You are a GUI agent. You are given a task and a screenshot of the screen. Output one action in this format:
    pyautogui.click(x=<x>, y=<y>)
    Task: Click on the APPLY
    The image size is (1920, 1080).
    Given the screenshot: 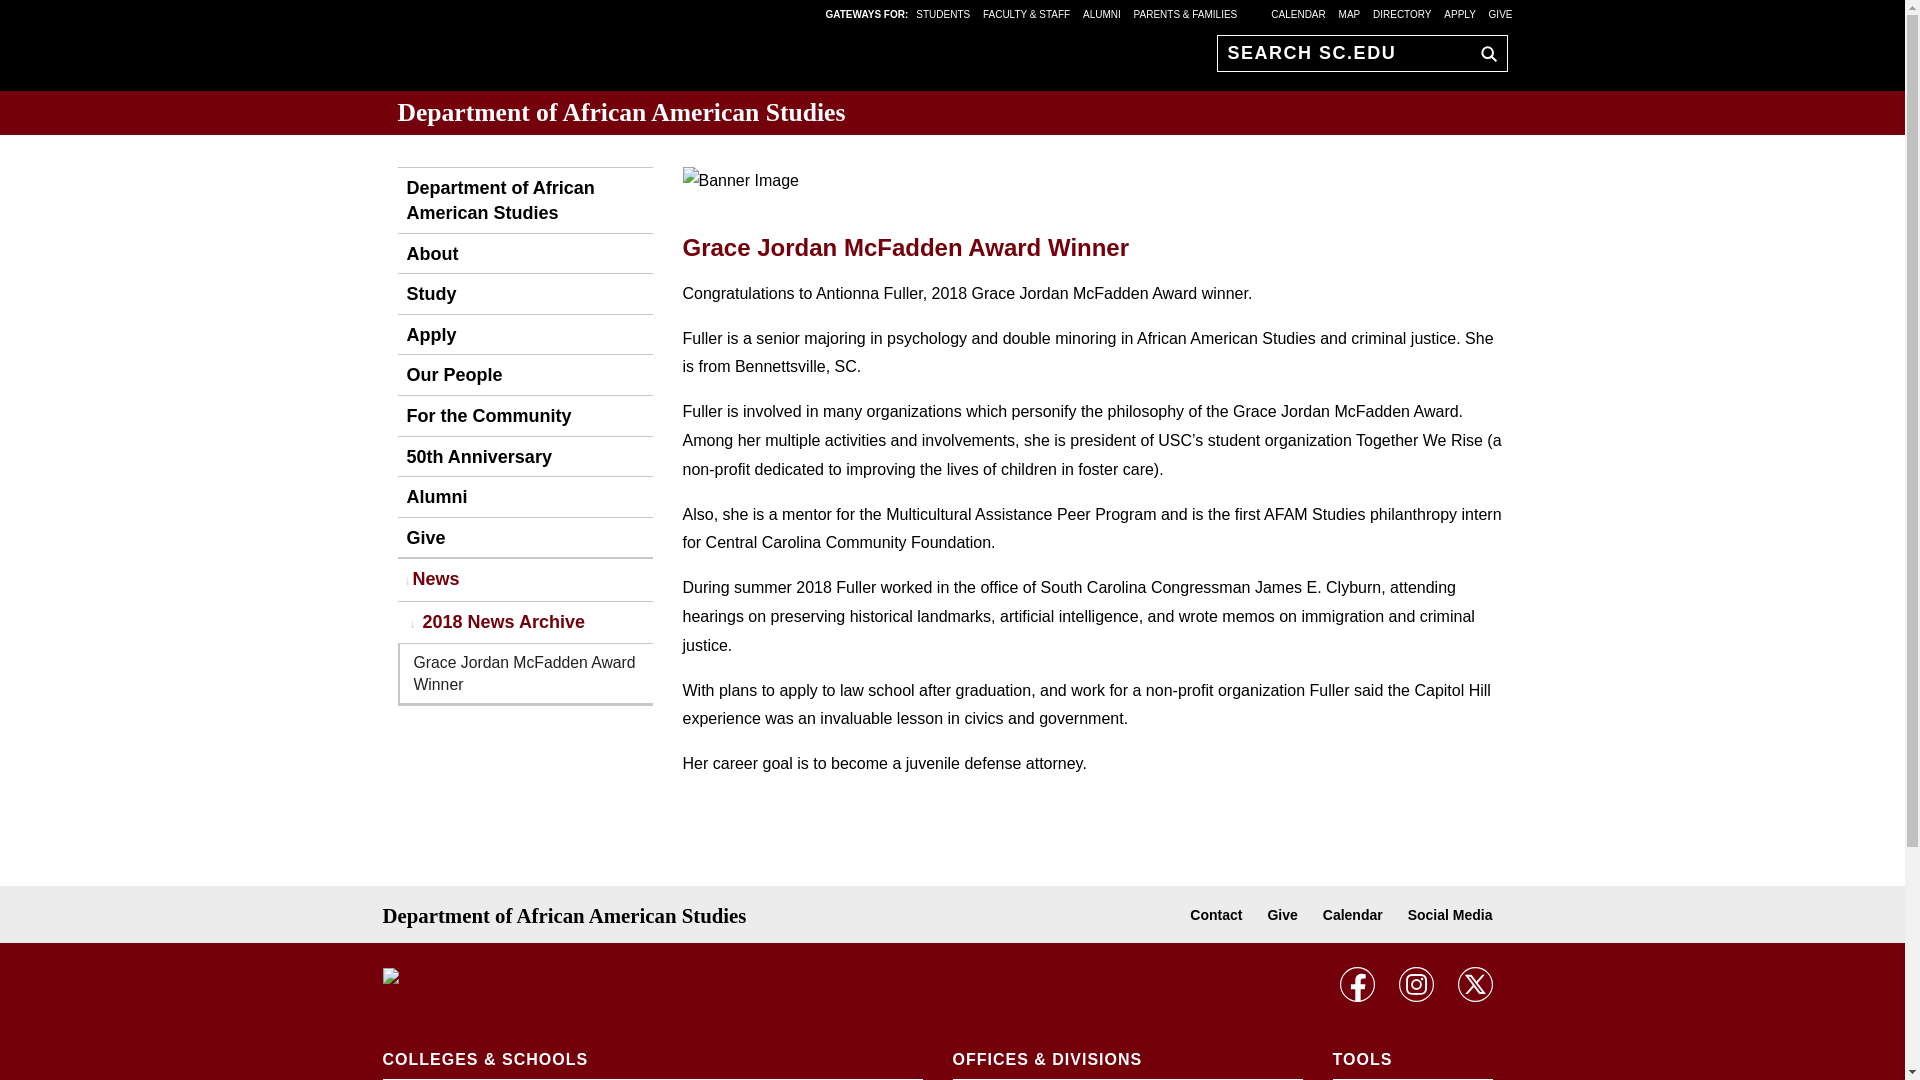 What is the action you would take?
    pyautogui.click(x=1460, y=13)
    